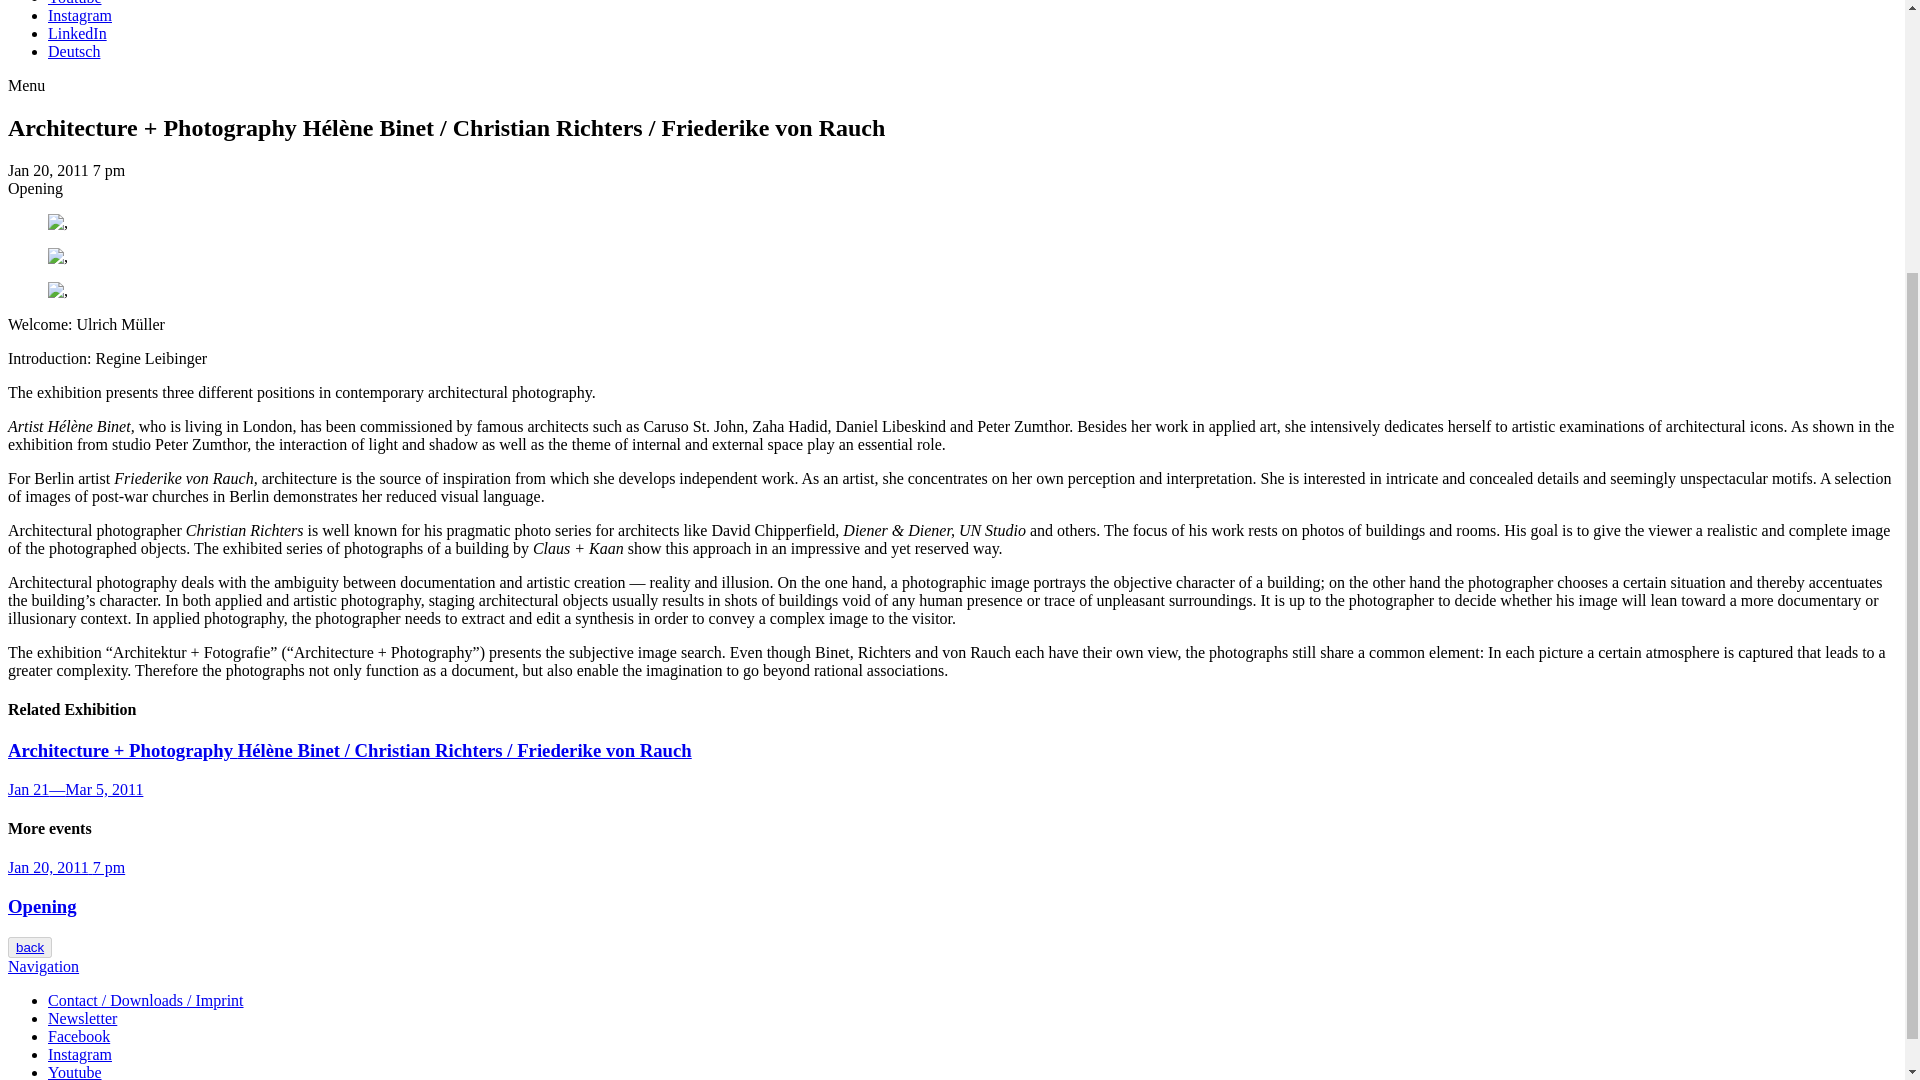 The image size is (1920, 1080). What do you see at coordinates (78, 1036) in the screenshot?
I see `Facebook` at bounding box center [78, 1036].